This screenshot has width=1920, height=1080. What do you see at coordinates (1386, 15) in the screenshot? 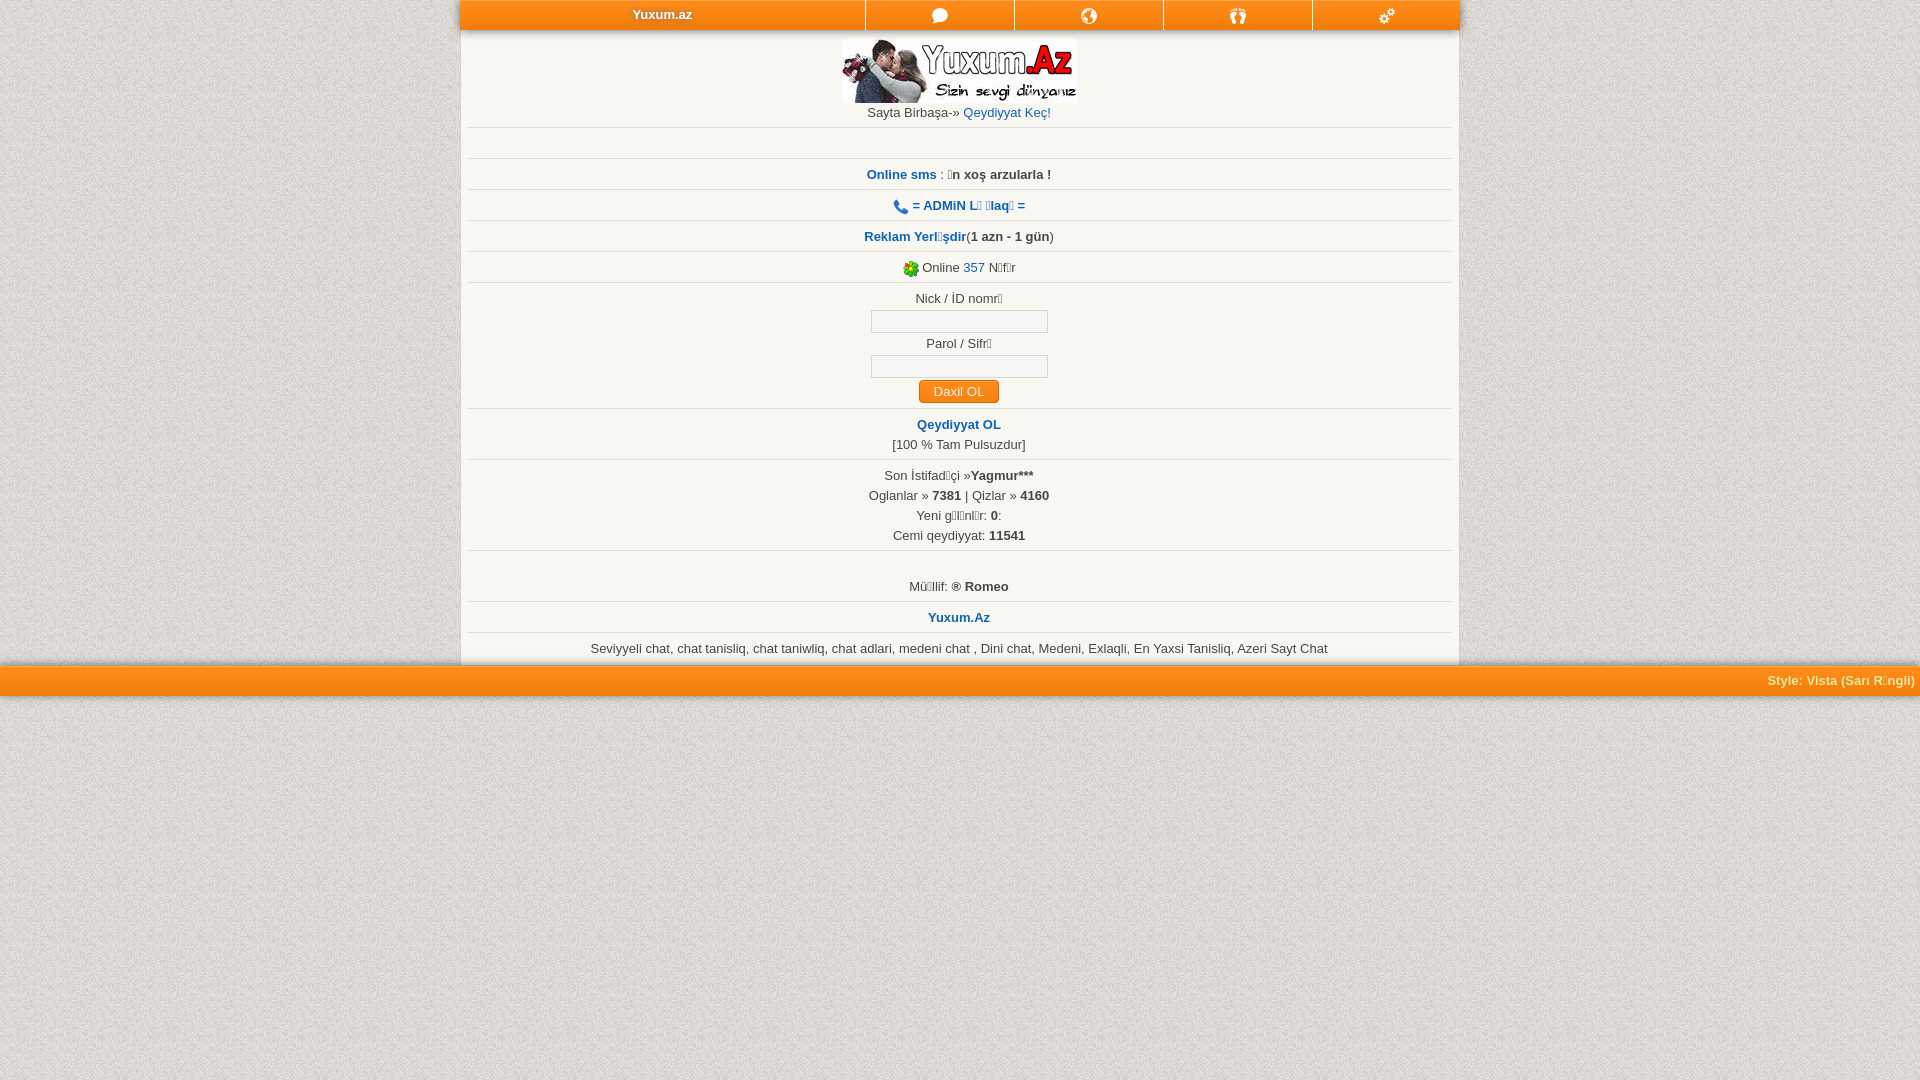
I see `Register` at bounding box center [1386, 15].